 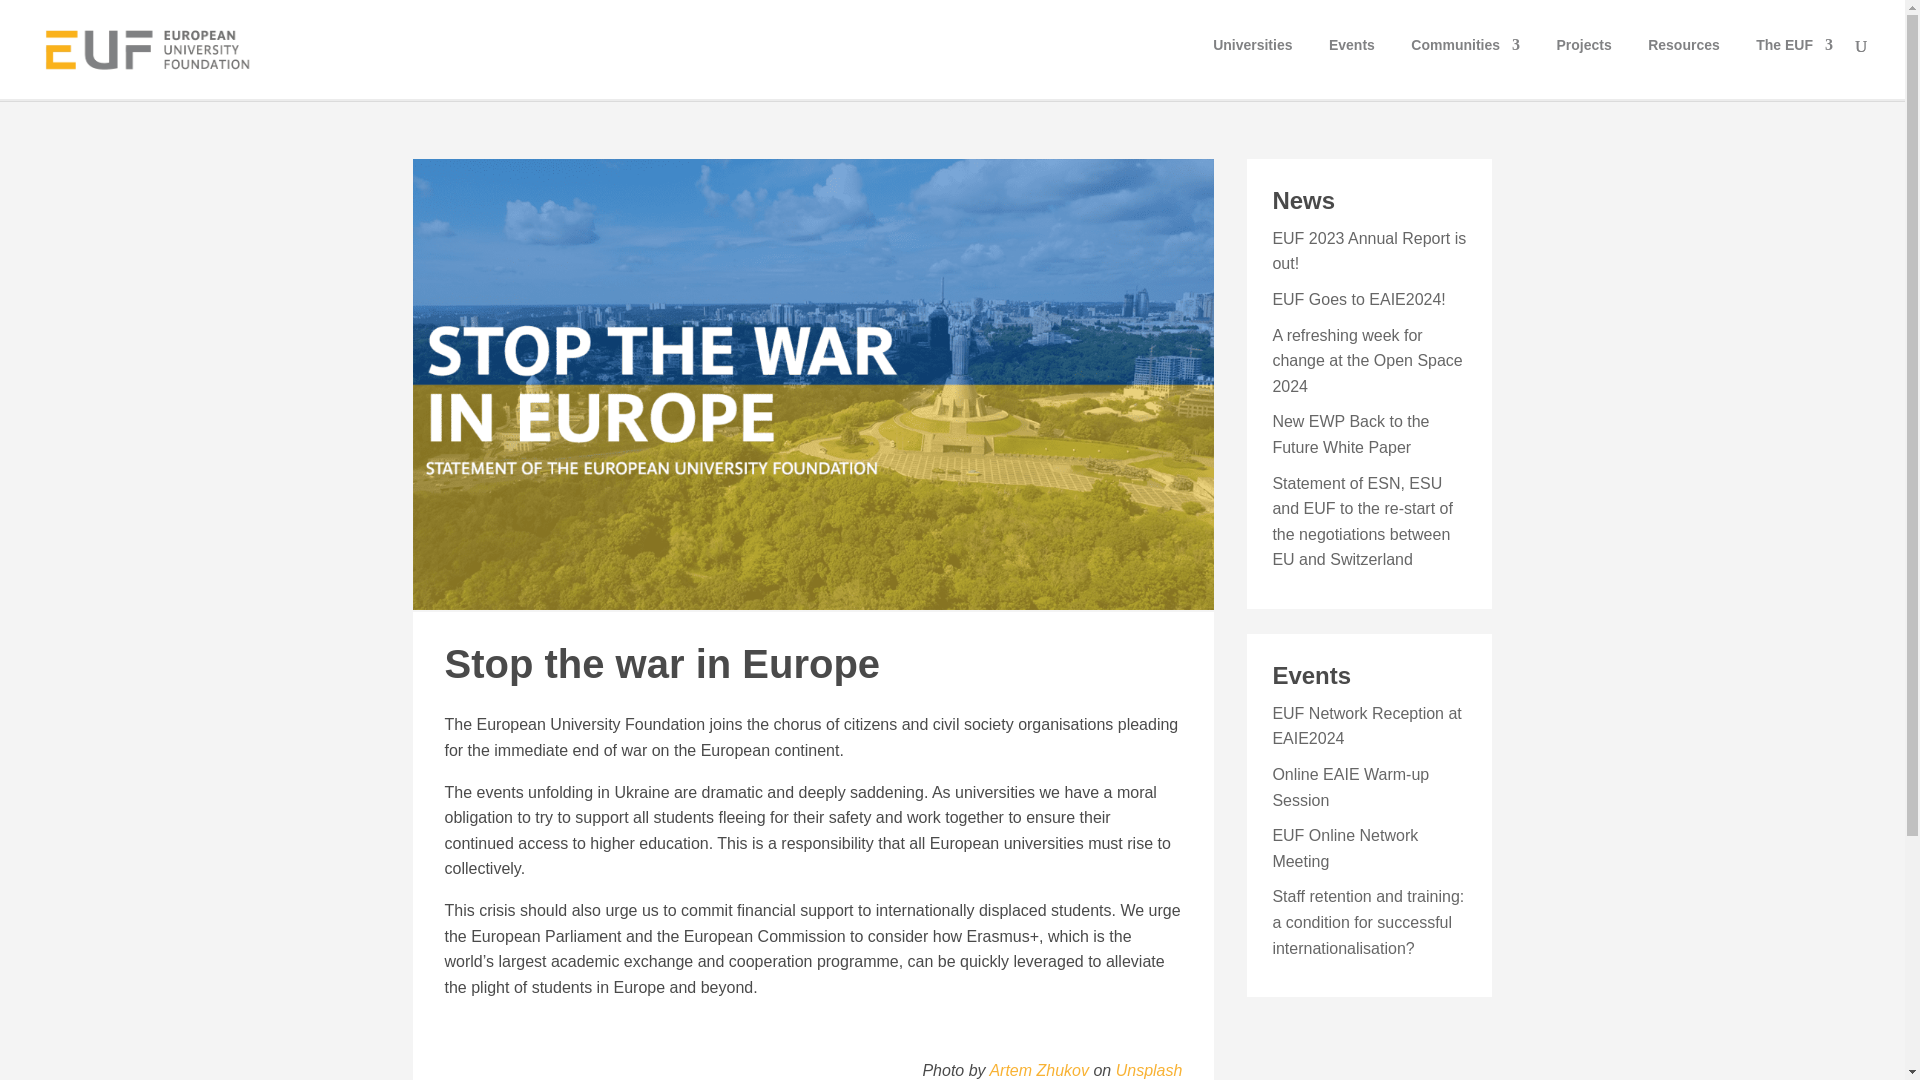 What do you see at coordinates (1794, 63) in the screenshot?
I see `The EUF` at bounding box center [1794, 63].